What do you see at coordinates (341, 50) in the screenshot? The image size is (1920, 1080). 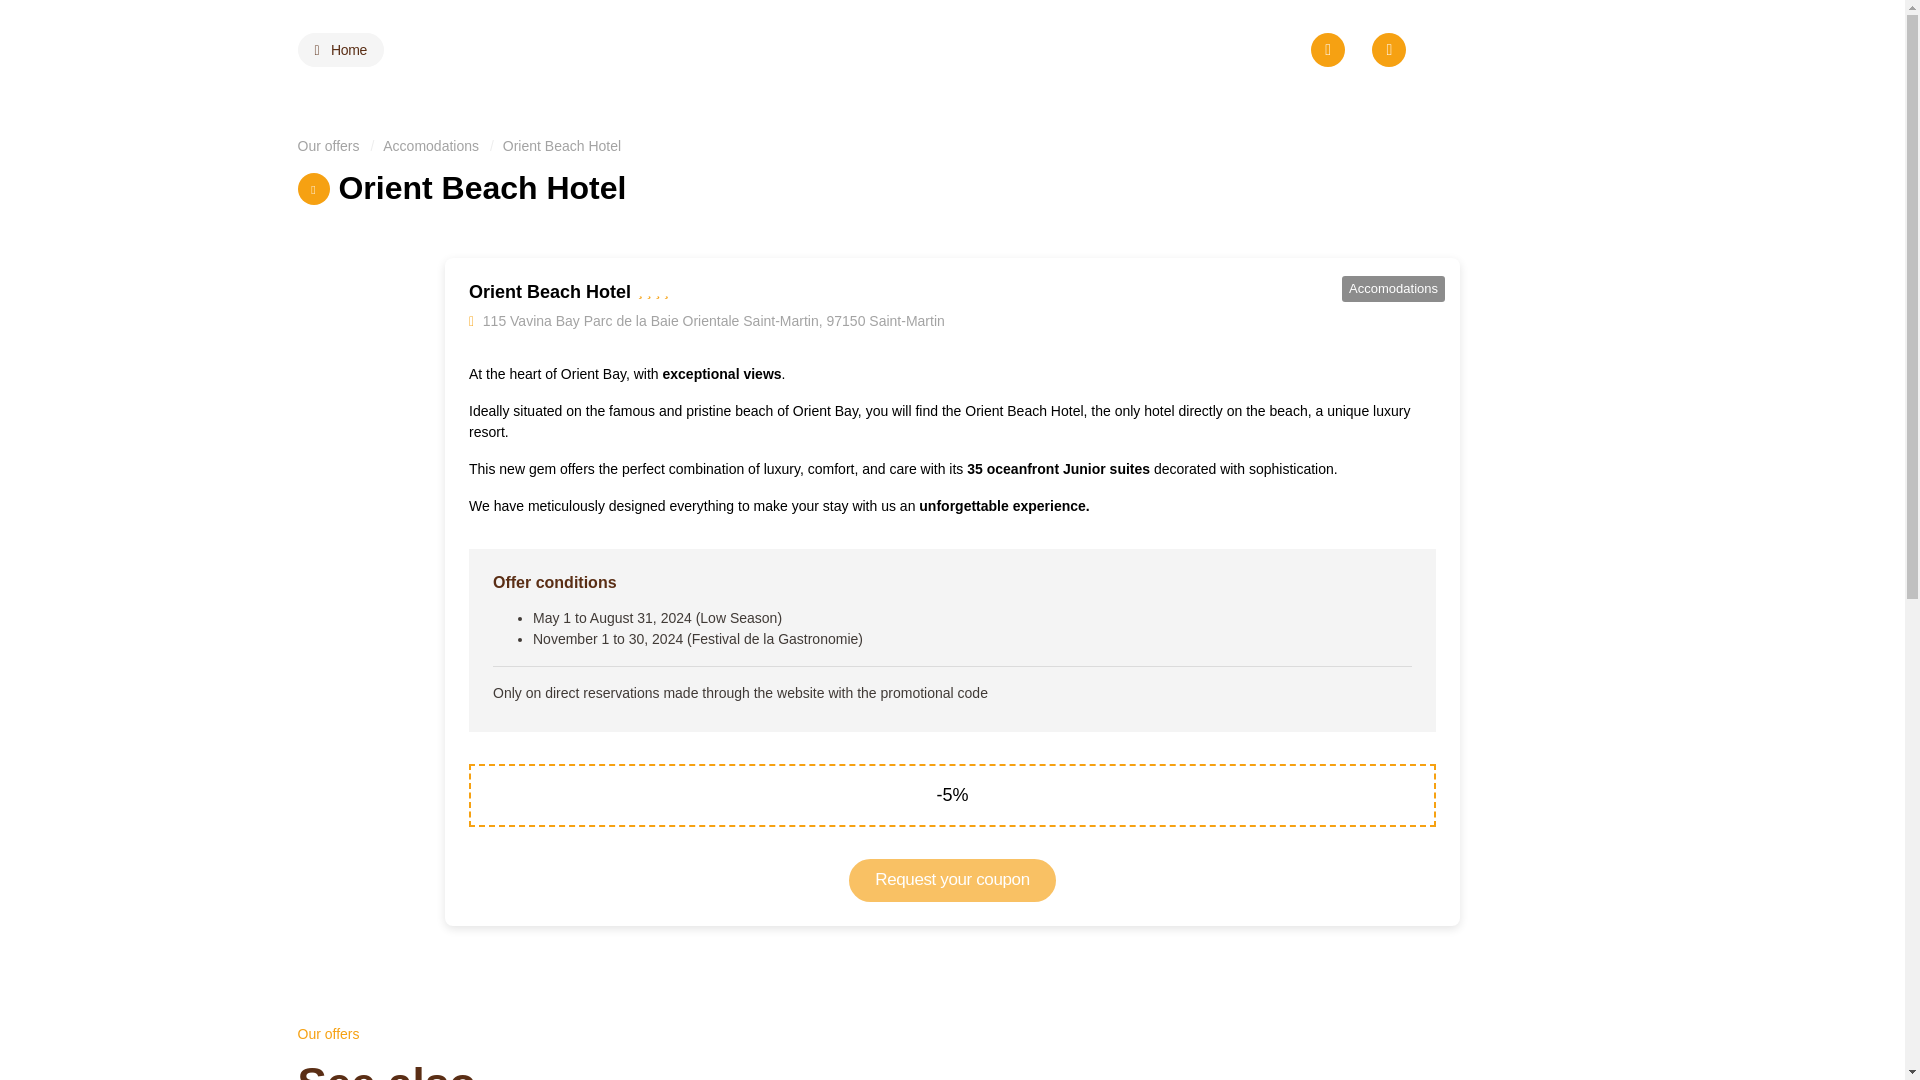 I see `st-martin.org` at bounding box center [341, 50].